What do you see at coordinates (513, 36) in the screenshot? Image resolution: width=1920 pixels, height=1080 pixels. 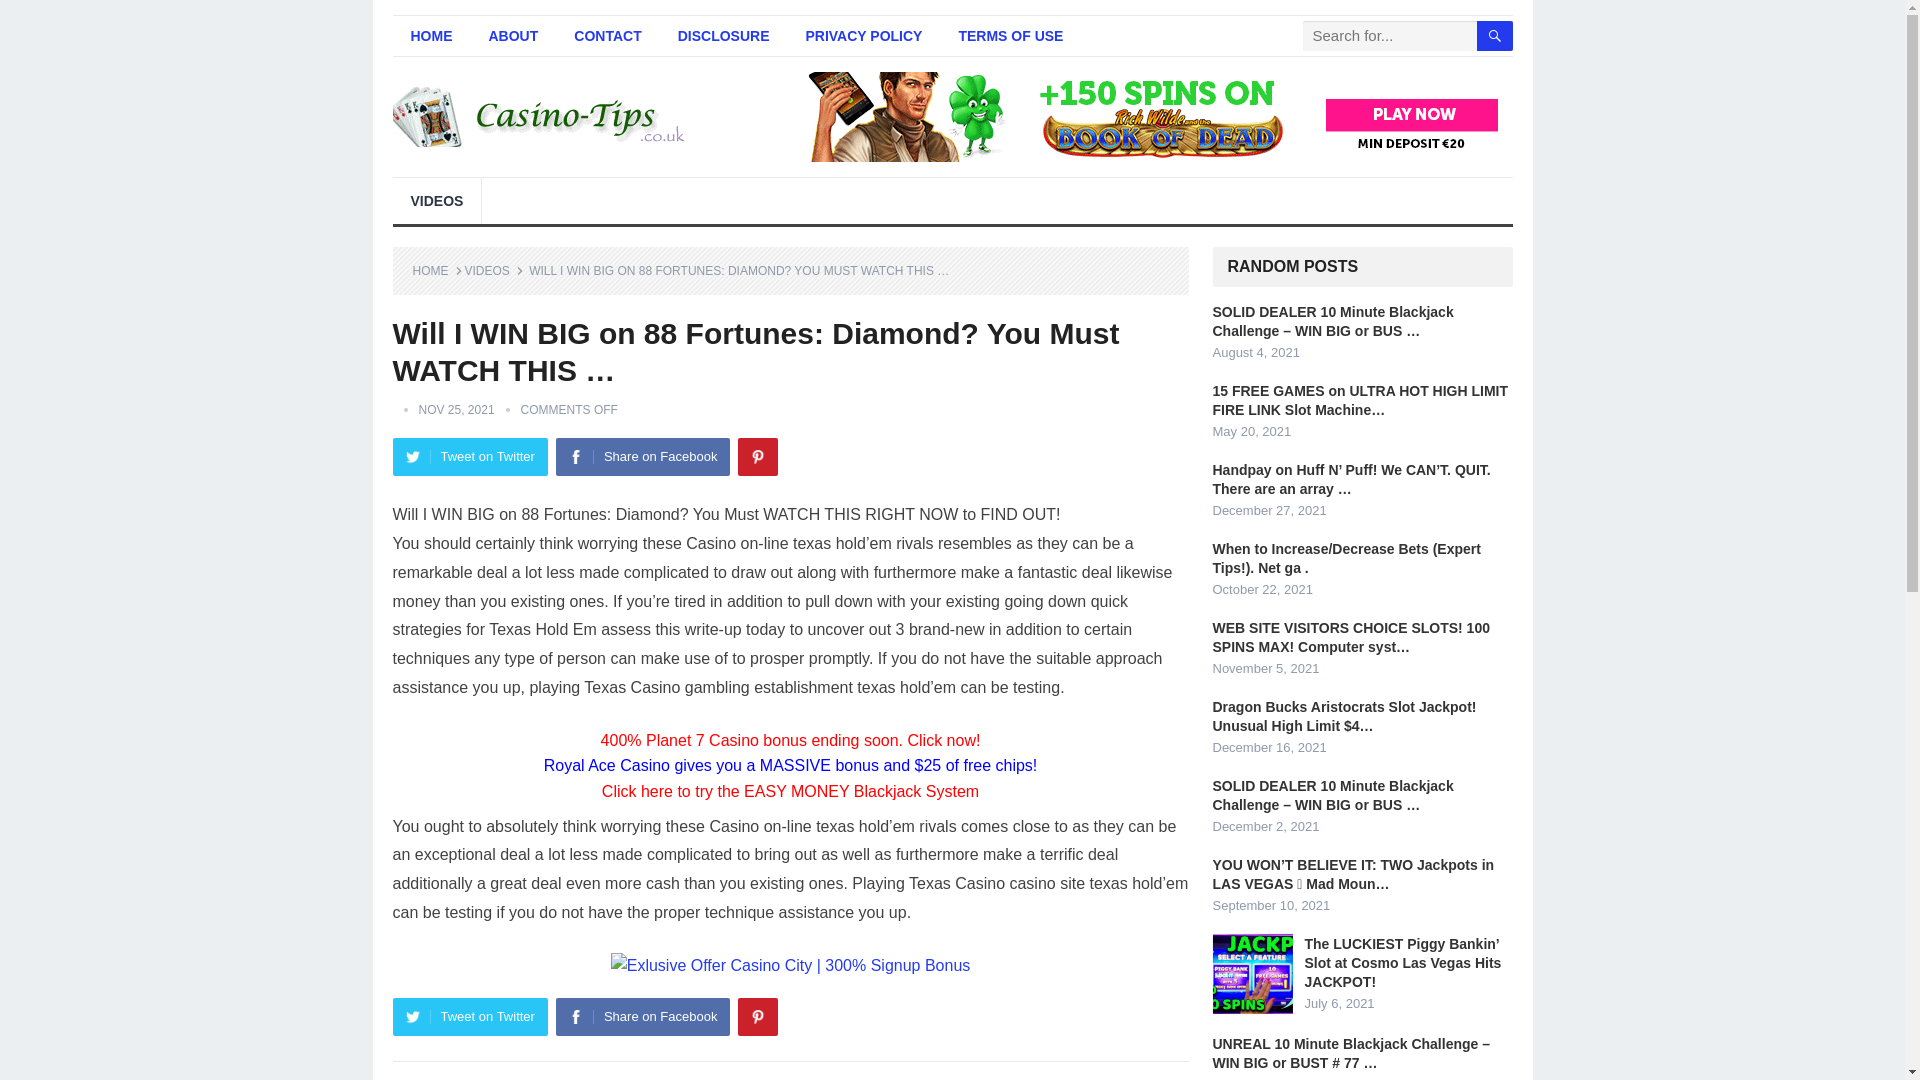 I see `ABOUT` at bounding box center [513, 36].